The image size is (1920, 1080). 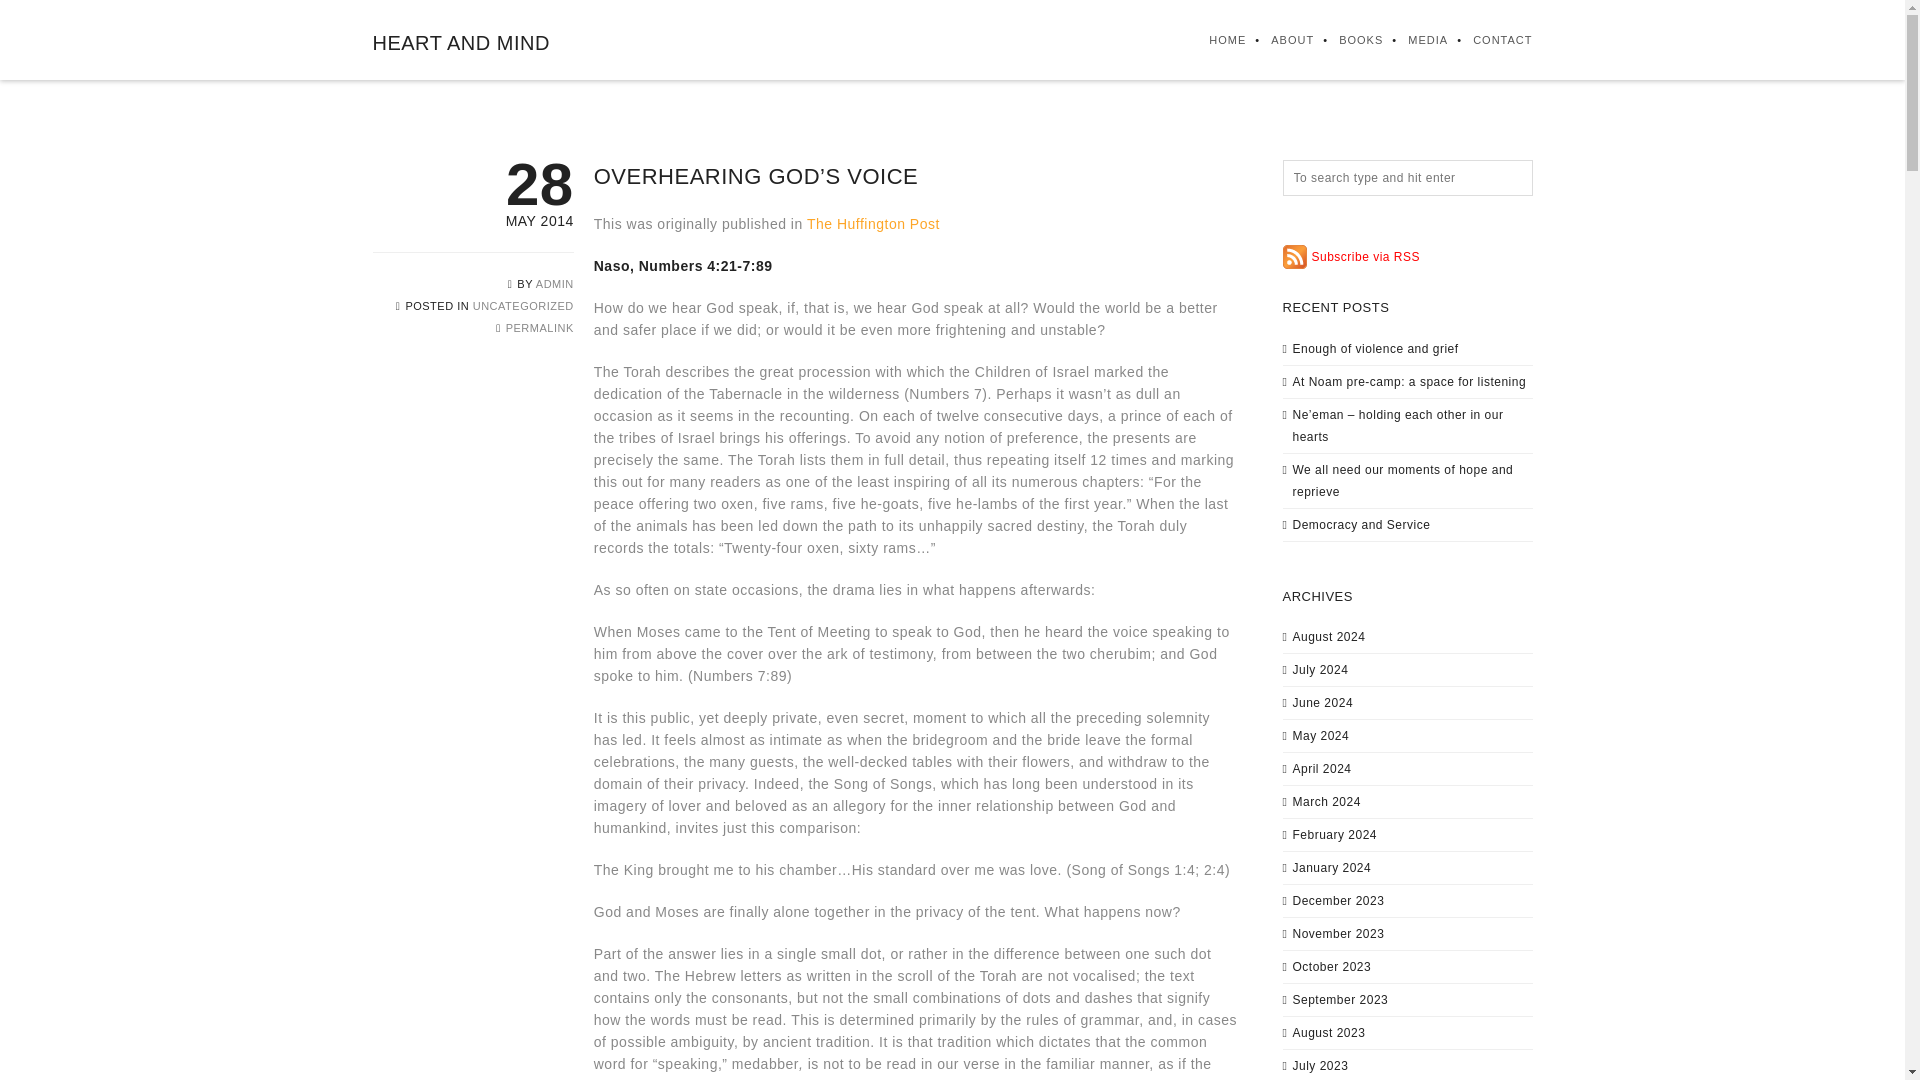 What do you see at coordinates (554, 284) in the screenshot?
I see `Posts by admin` at bounding box center [554, 284].